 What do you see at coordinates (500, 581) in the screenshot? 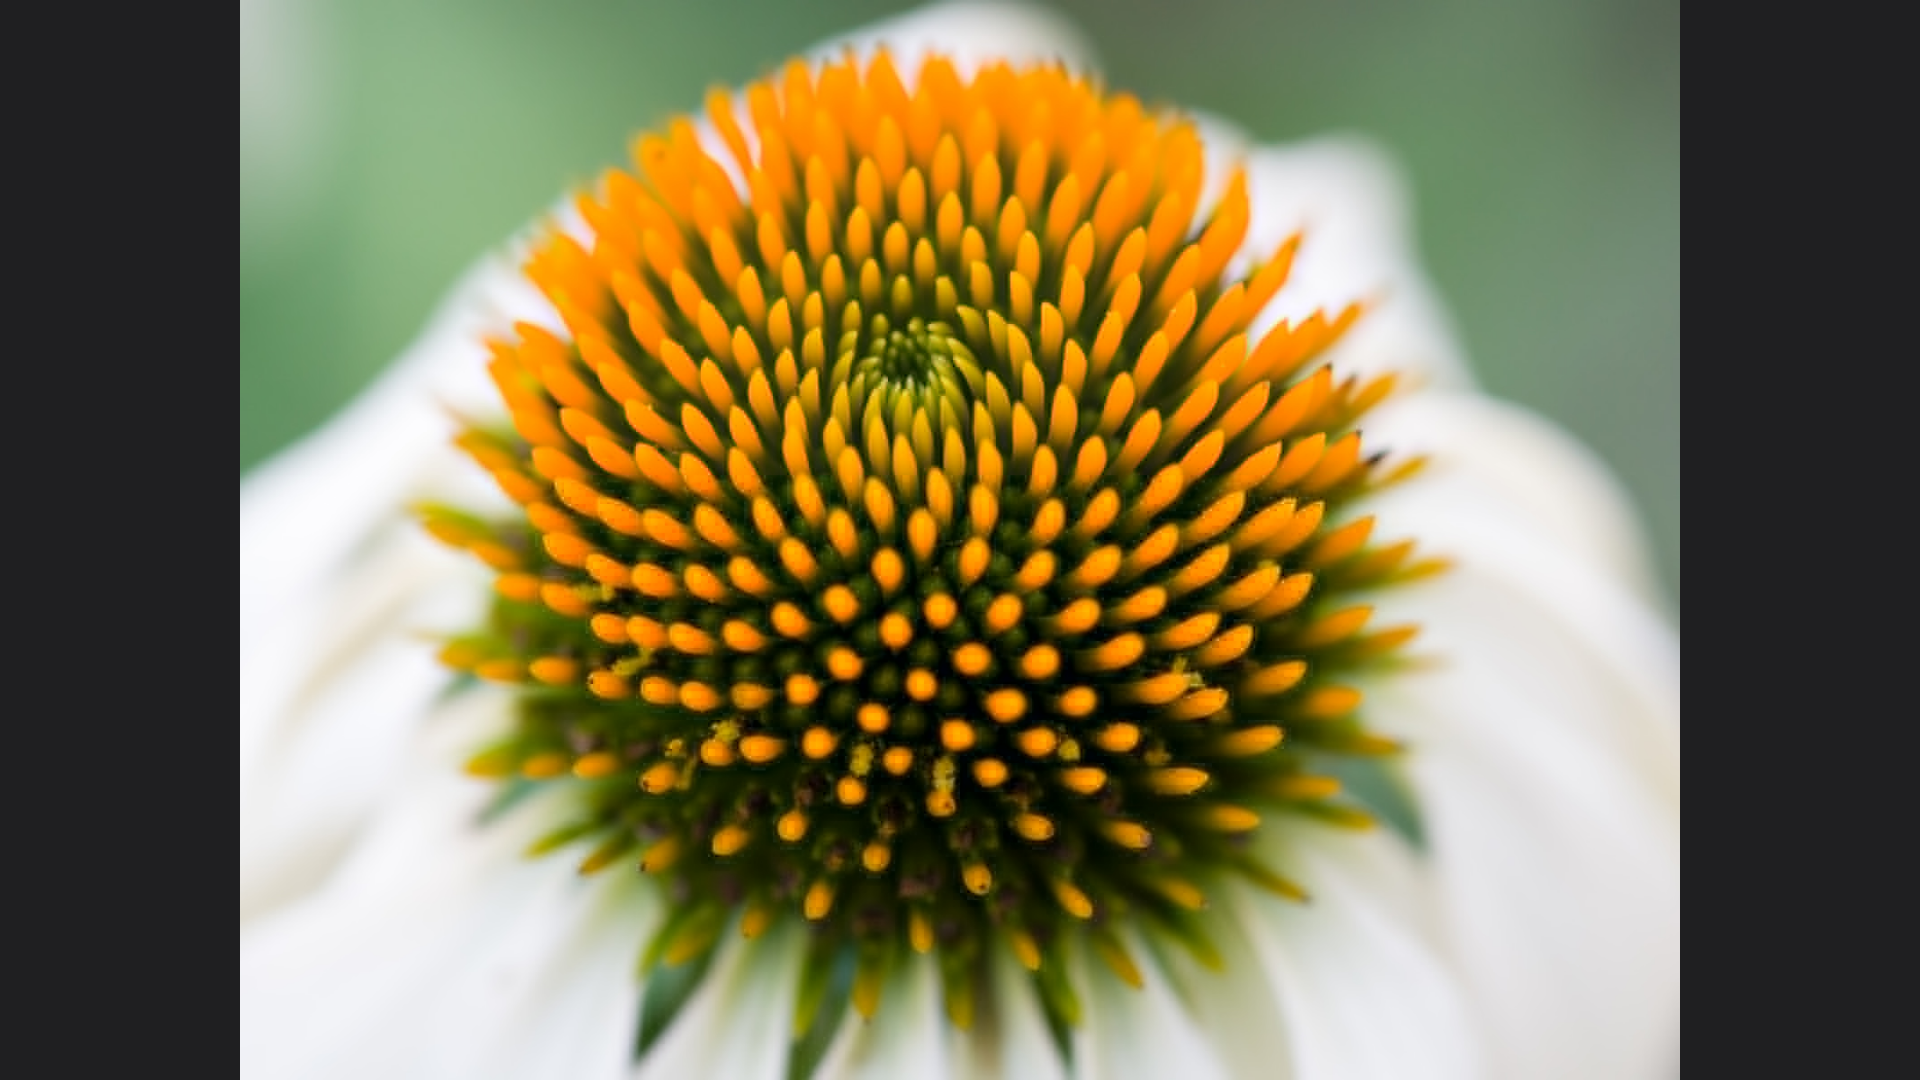
I see `Contact` at bounding box center [500, 581].